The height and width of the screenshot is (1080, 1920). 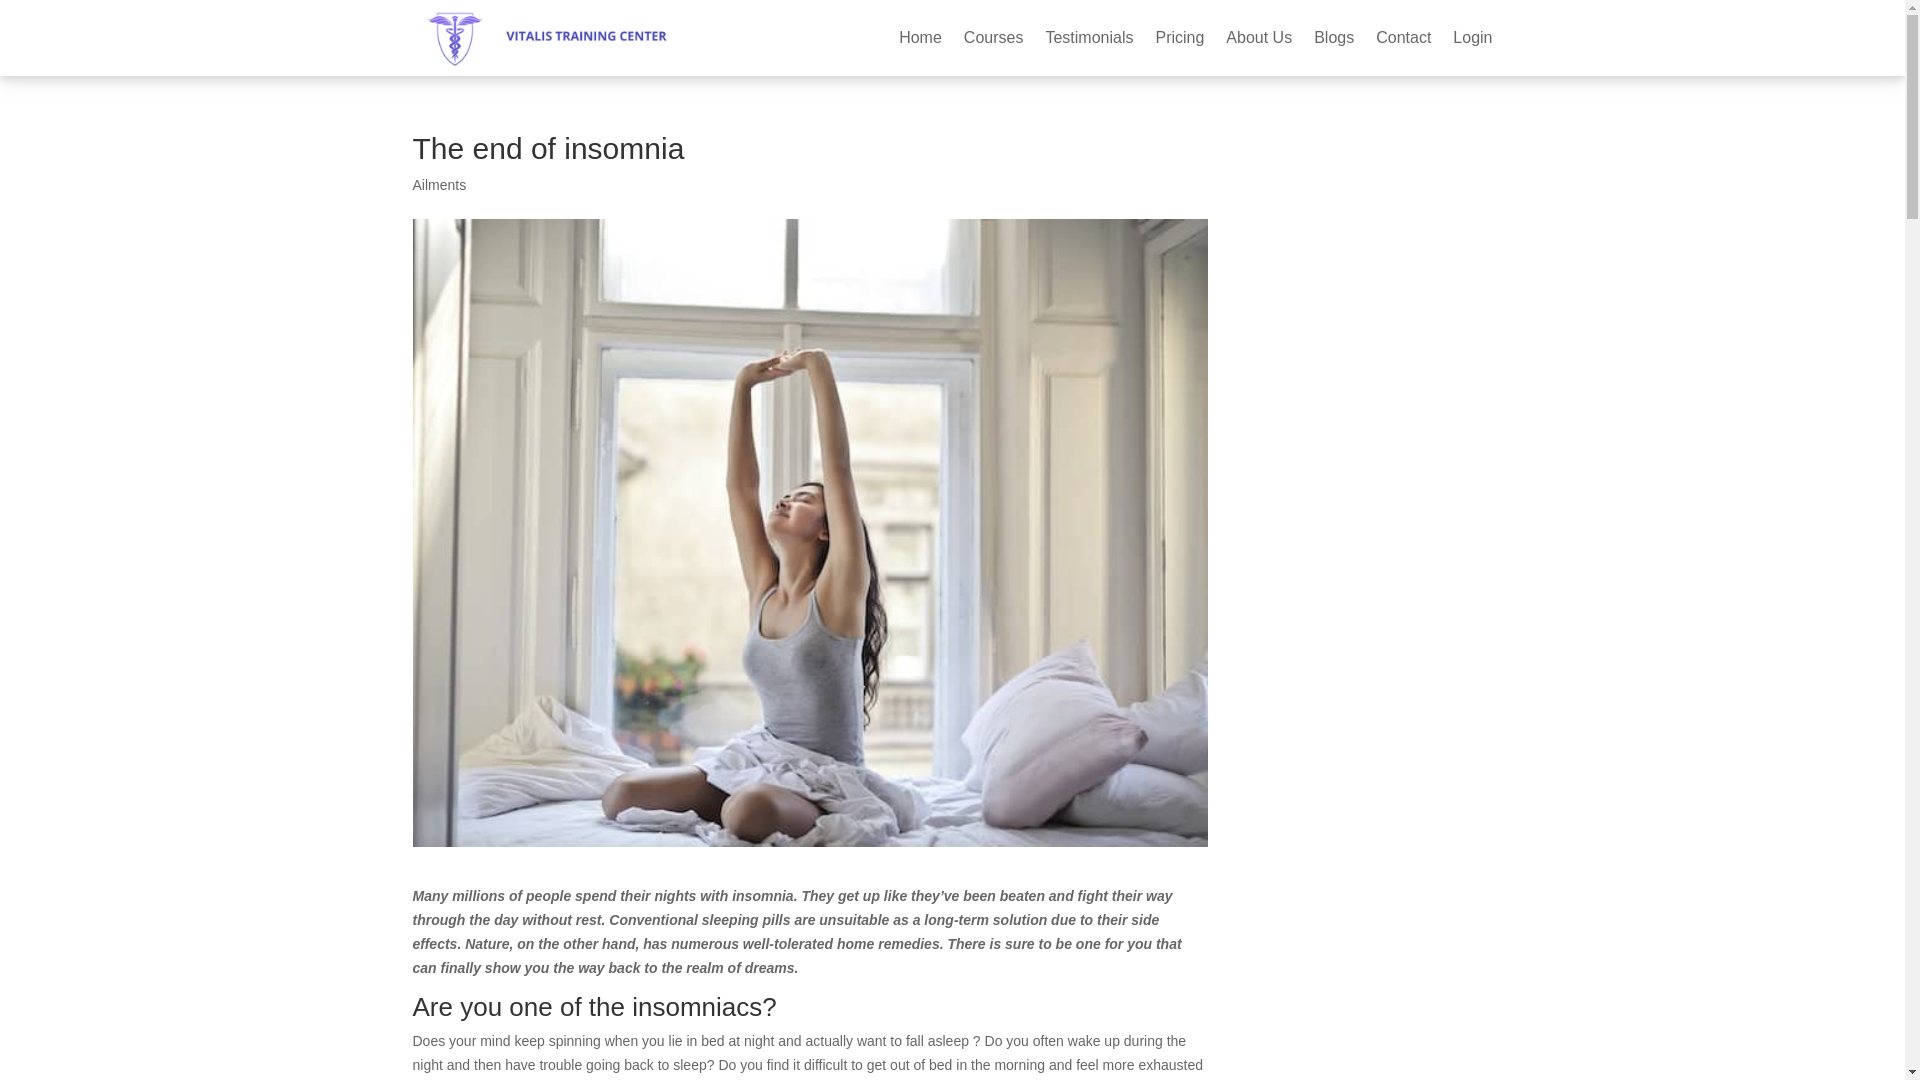 What do you see at coordinates (1259, 38) in the screenshot?
I see `About Us` at bounding box center [1259, 38].